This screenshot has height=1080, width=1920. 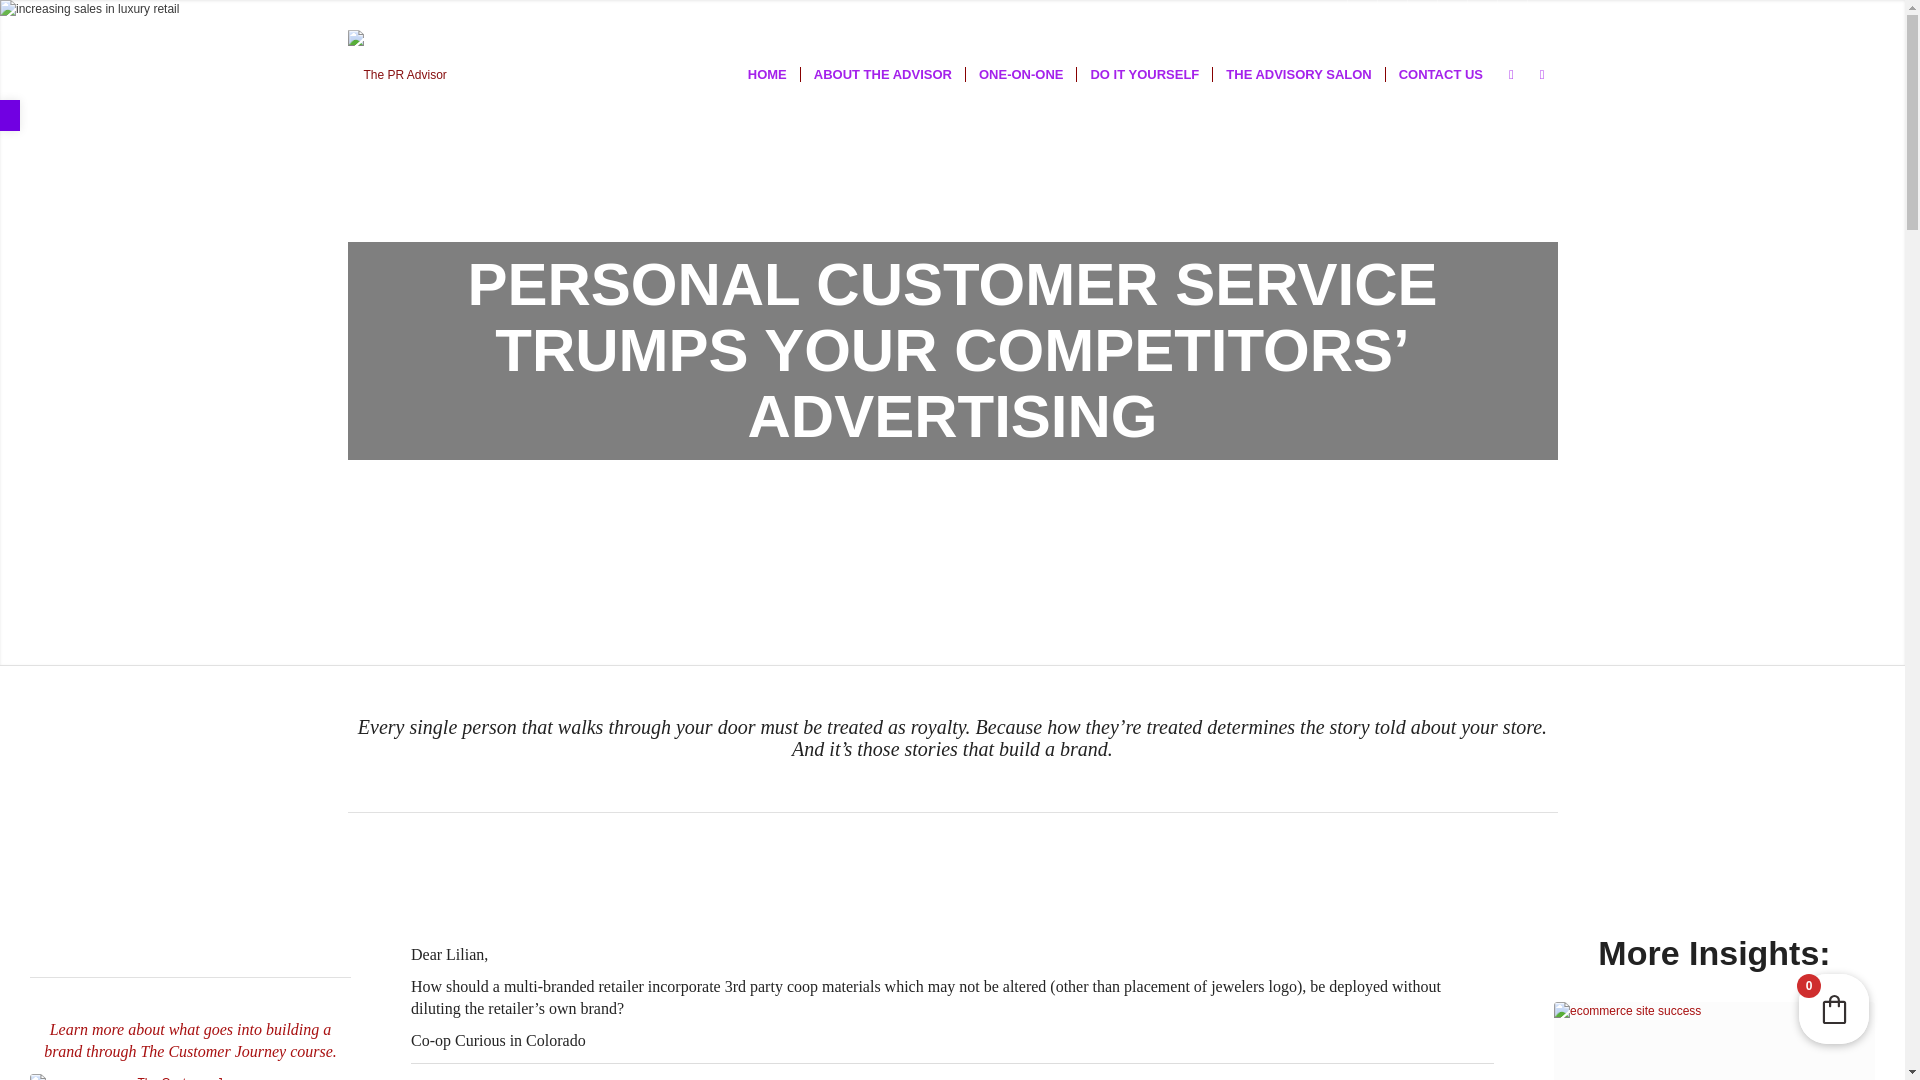 I want to click on ABOUT THE ADVISOR, so click(x=882, y=74).